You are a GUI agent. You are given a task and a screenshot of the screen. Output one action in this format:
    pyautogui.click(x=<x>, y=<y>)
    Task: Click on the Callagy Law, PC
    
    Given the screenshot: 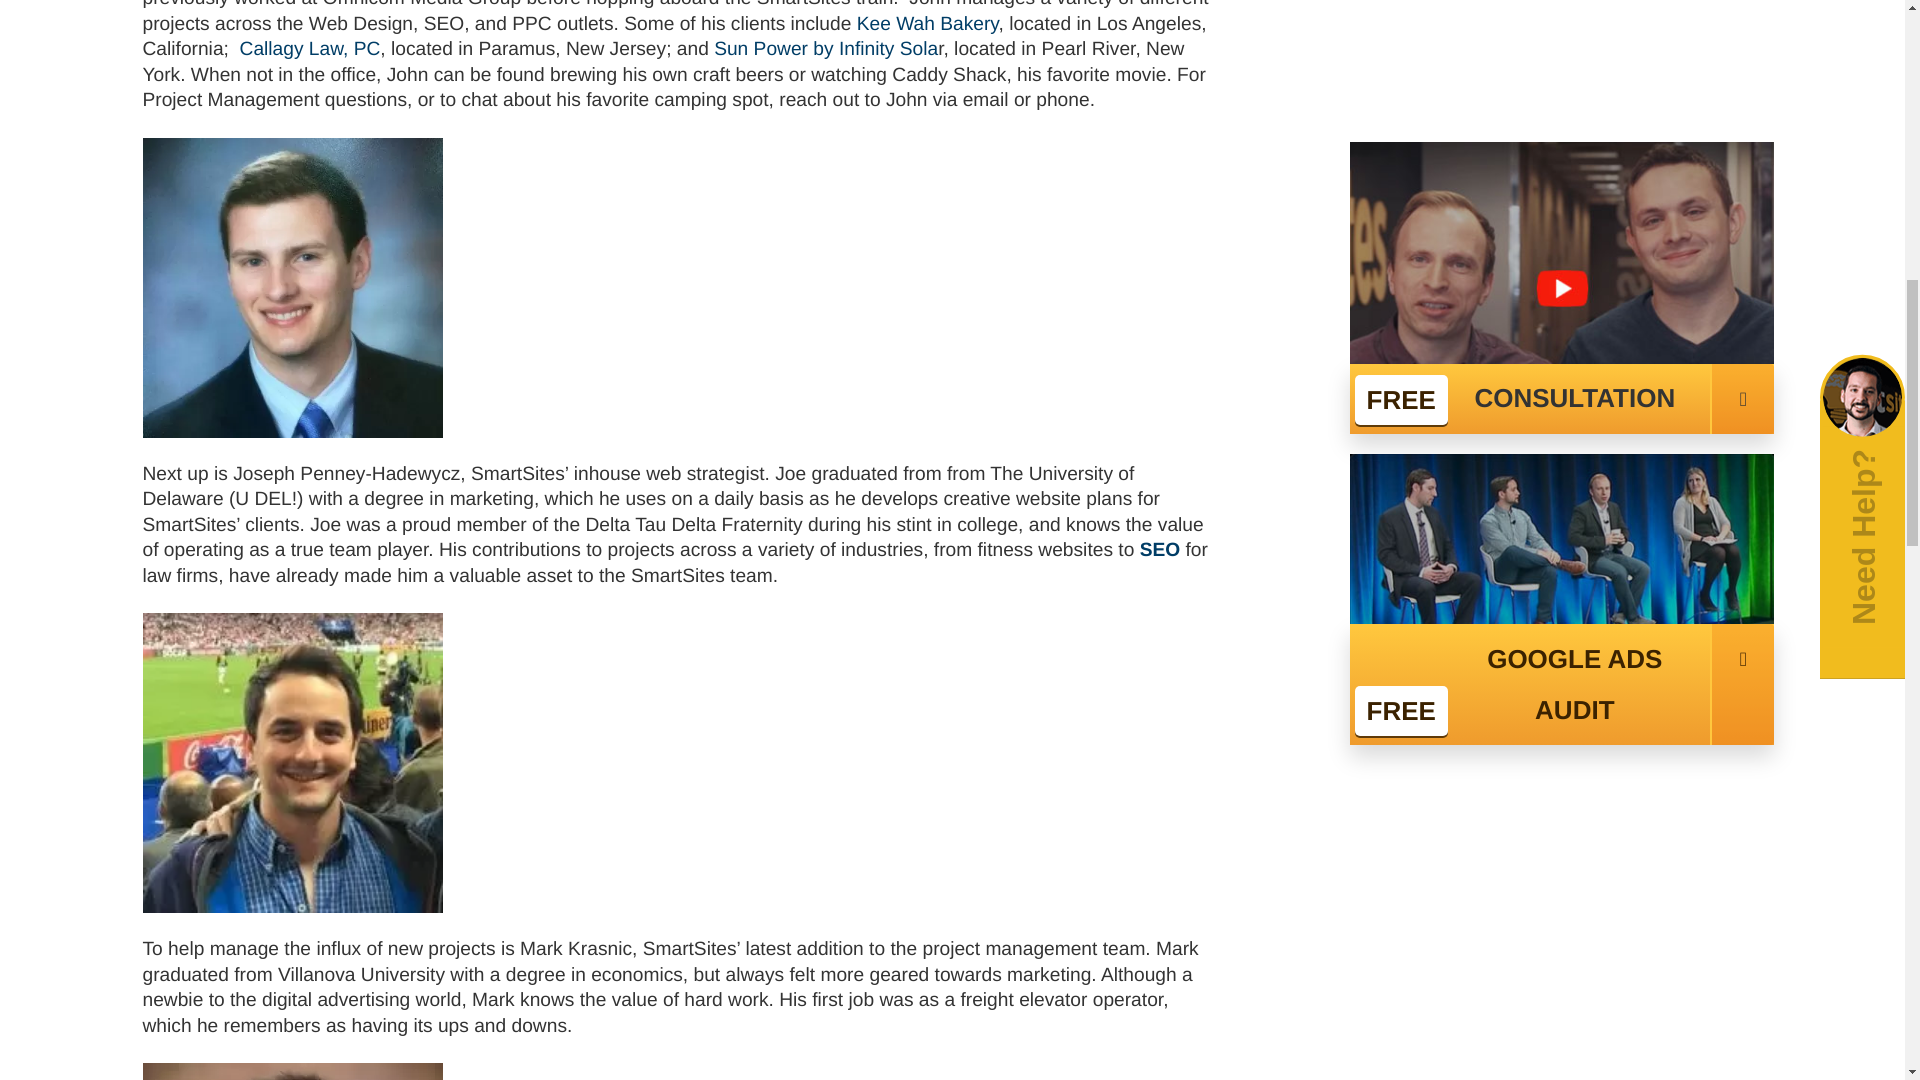 What is the action you would take?
    pyautogui.click(x=310, y=49)
    